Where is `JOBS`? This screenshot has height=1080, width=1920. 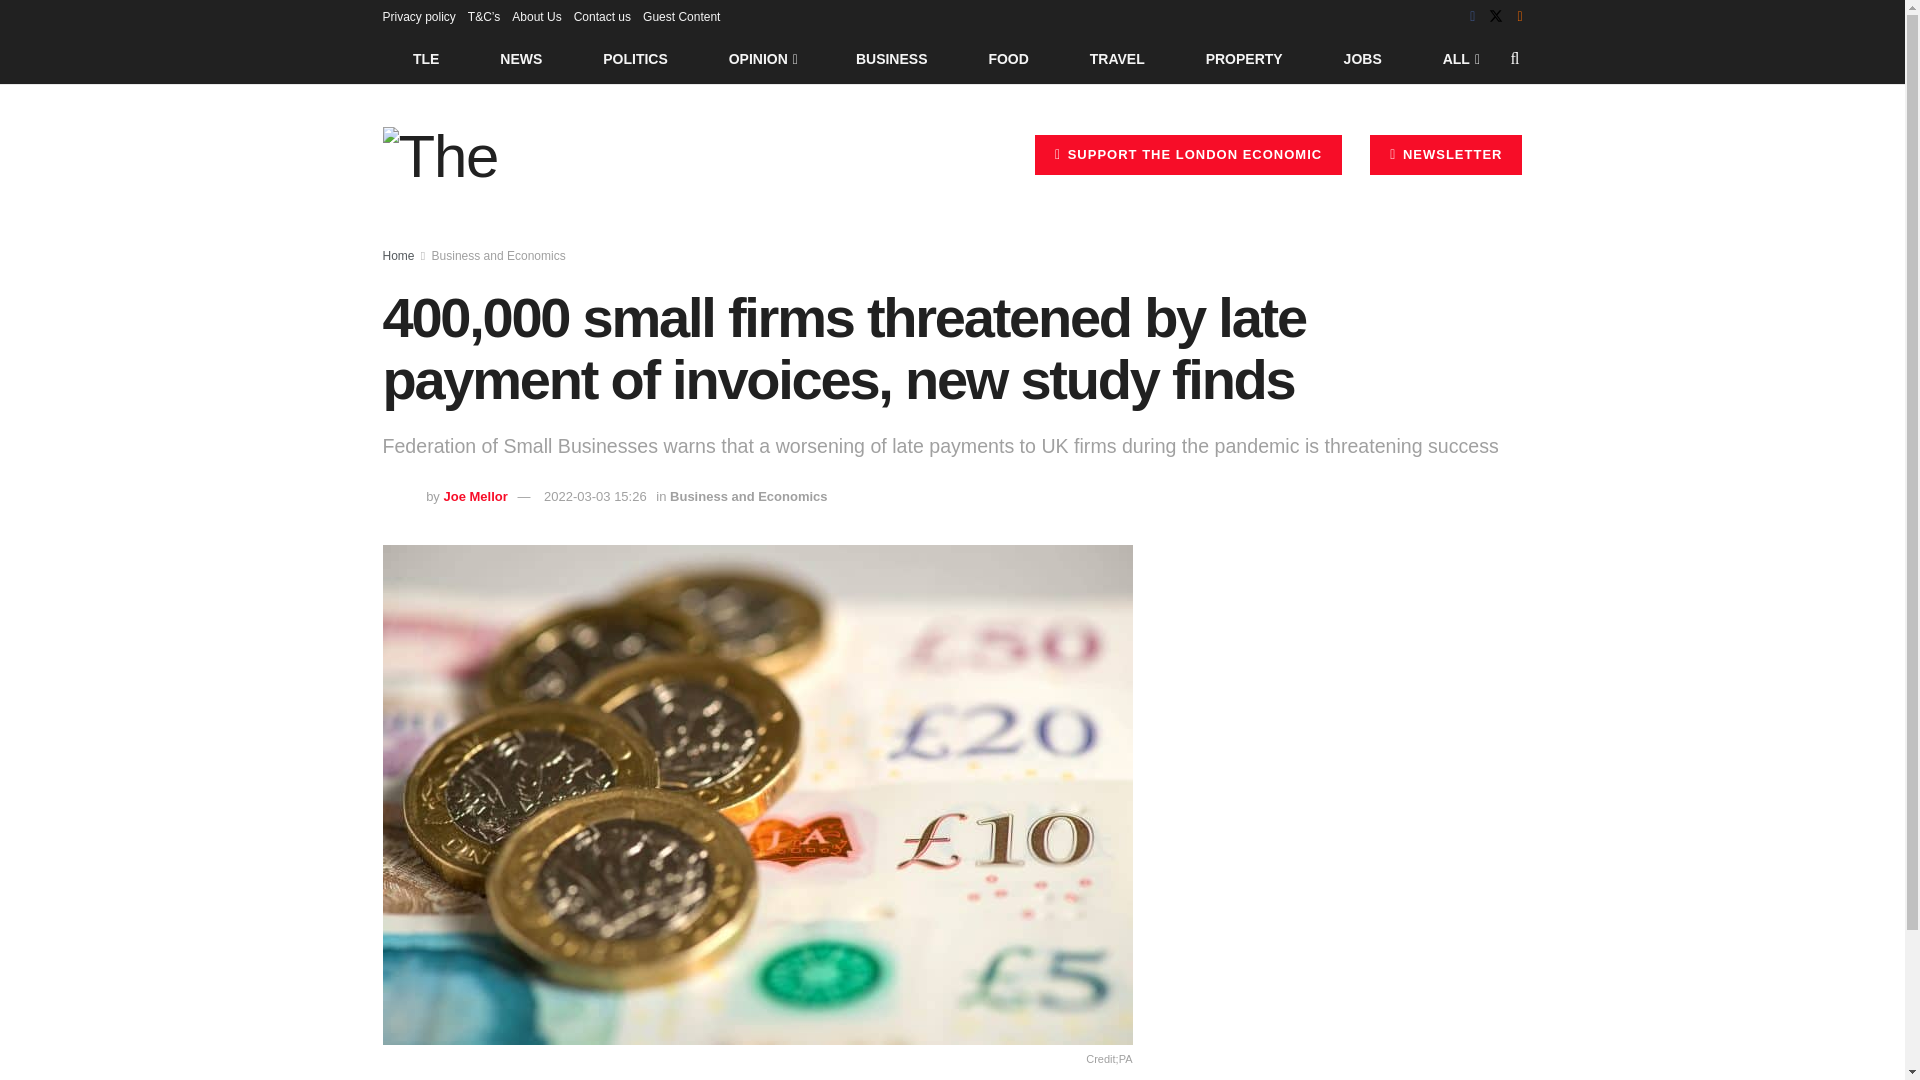 JOBS is located at coordinates (1362, 58).